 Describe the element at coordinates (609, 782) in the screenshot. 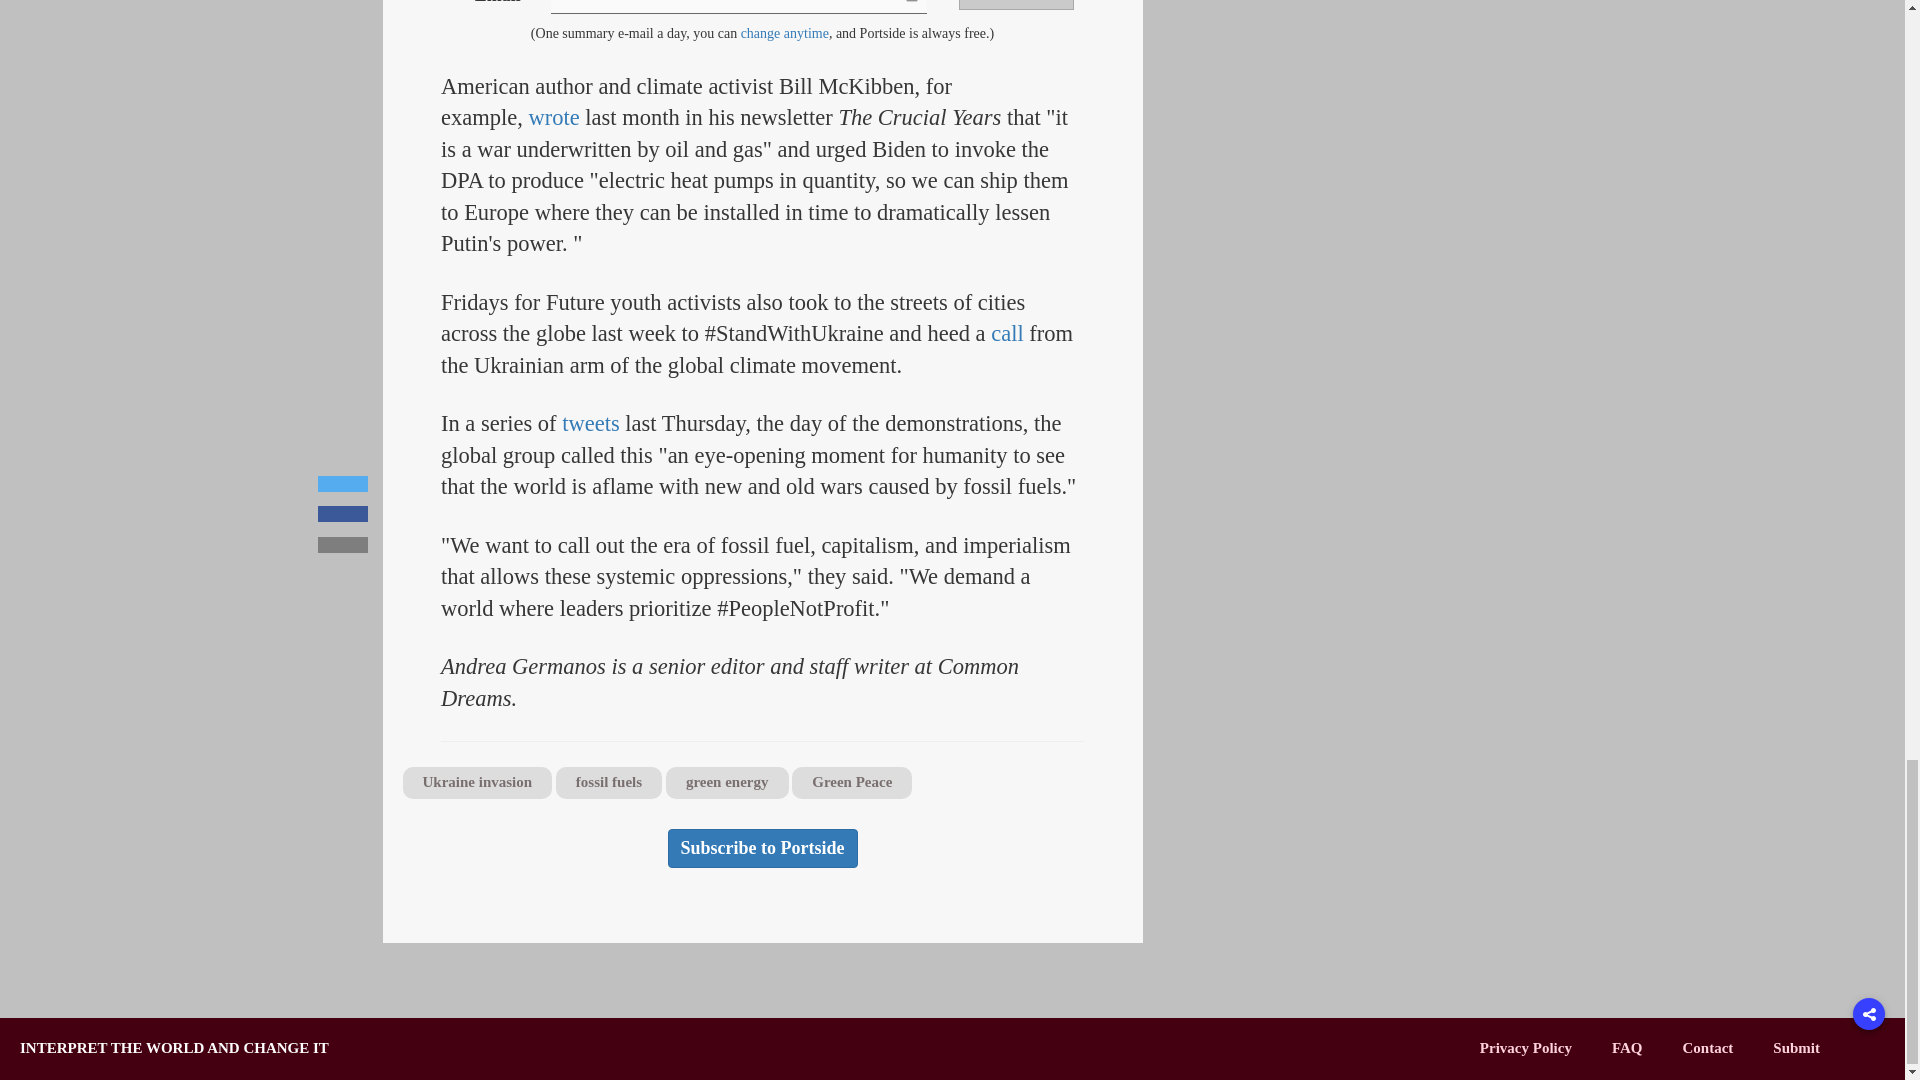

I see `fossil fuels` at that location.